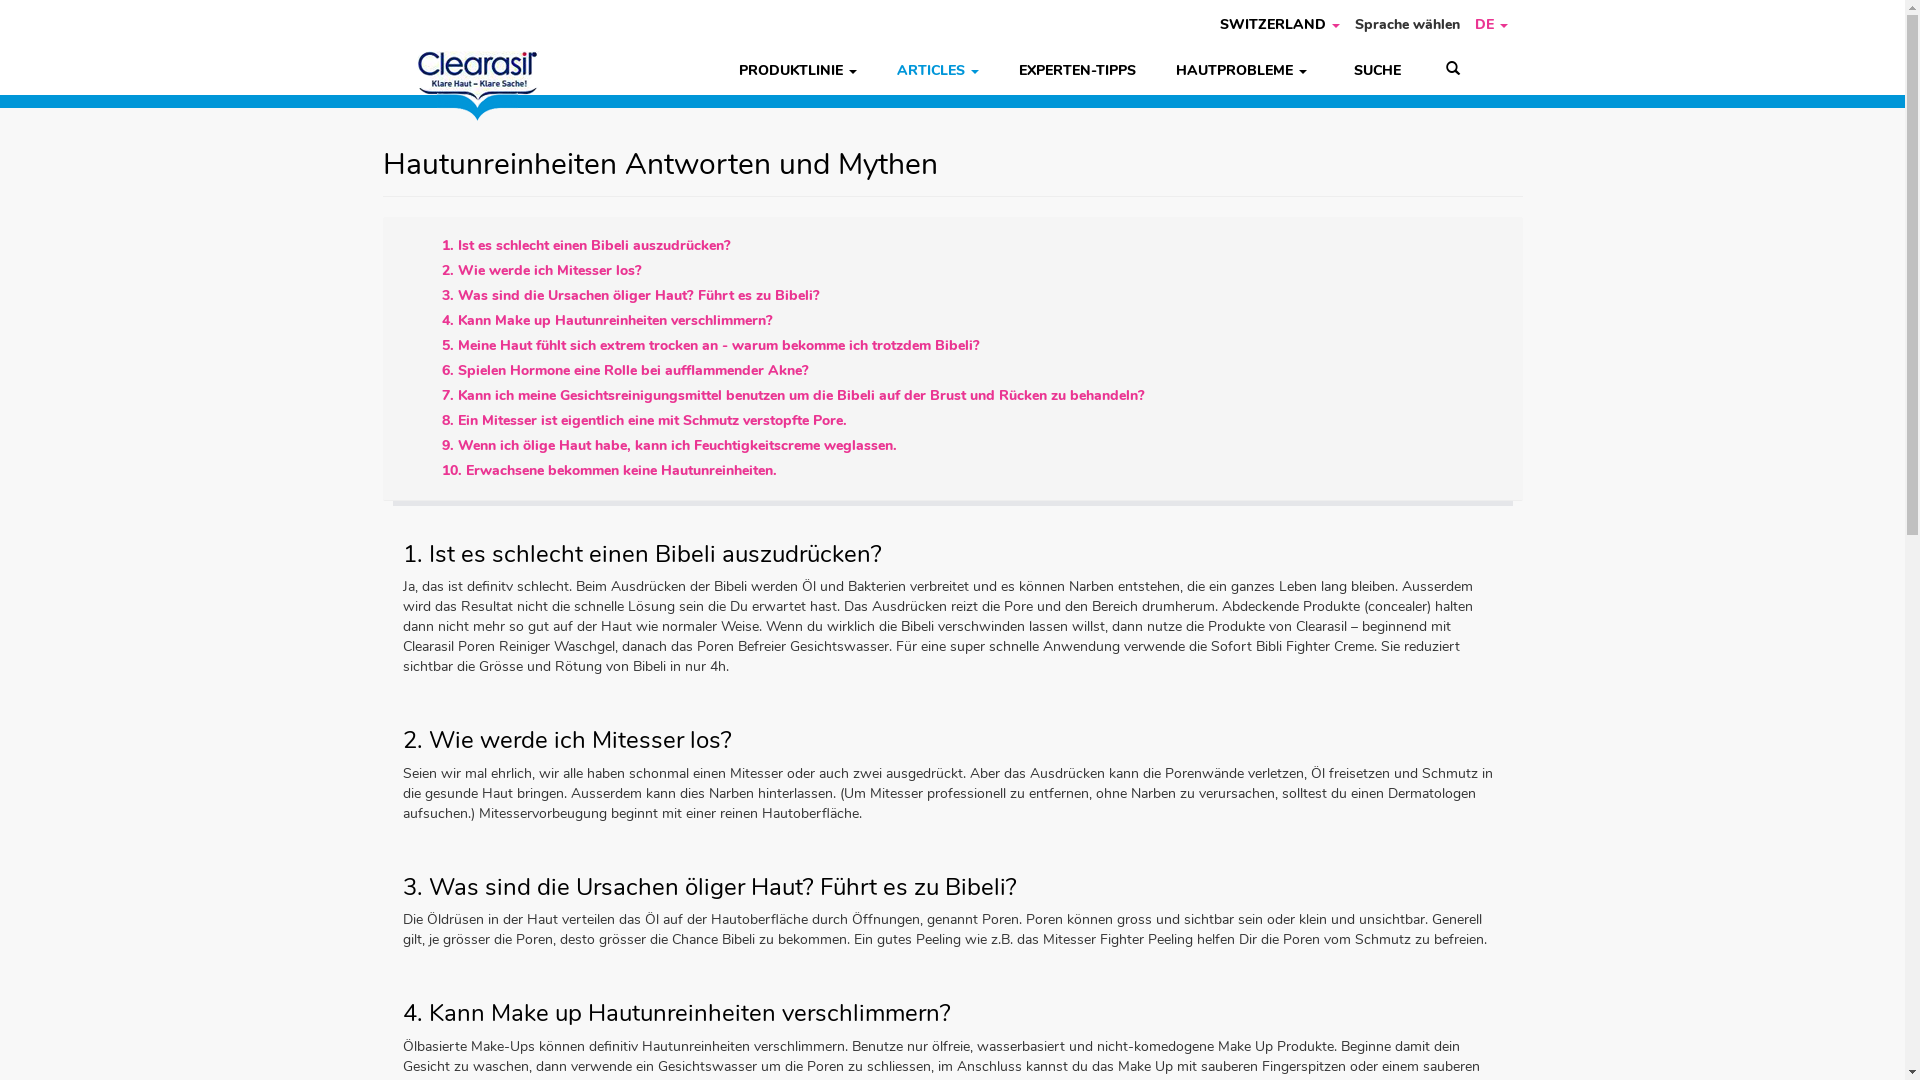 This screenshot has width=1920, height=1080. Describe the element at coordinates (1242, 71) in the screenshot. I see `HAUTPROBLEME` at that location.